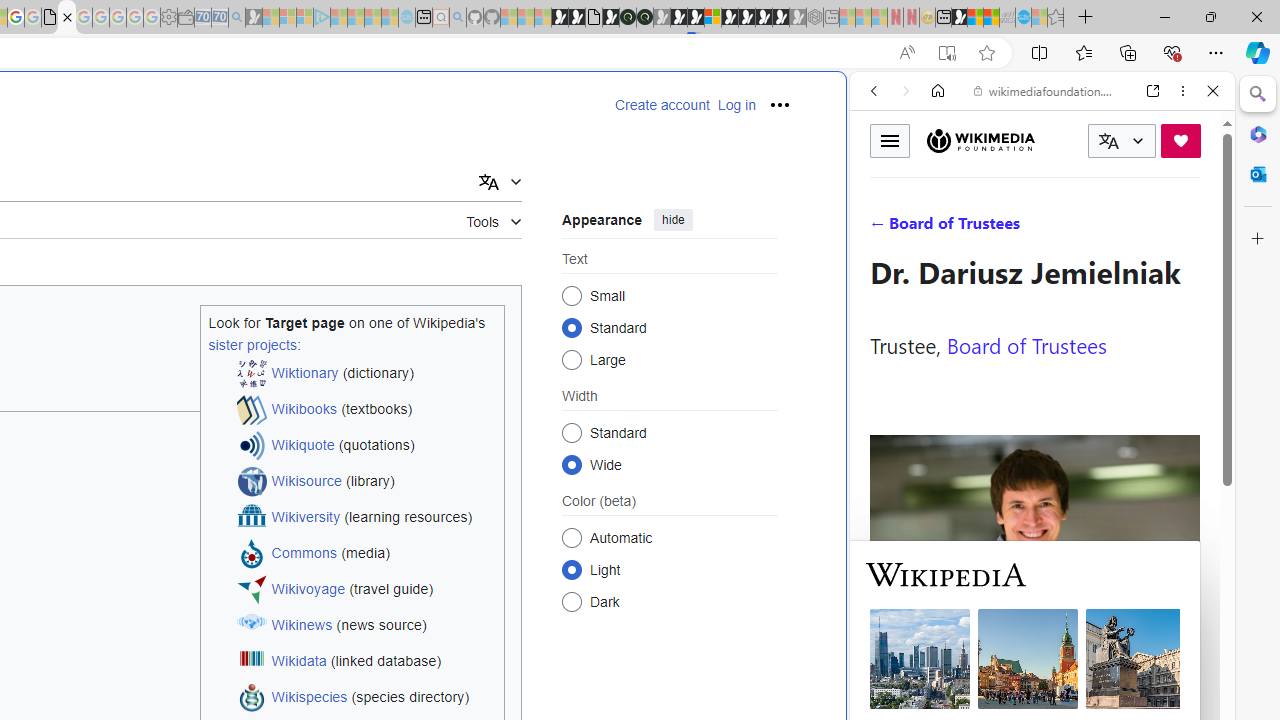  I want to click on Wikiquote, so click(303, 446).